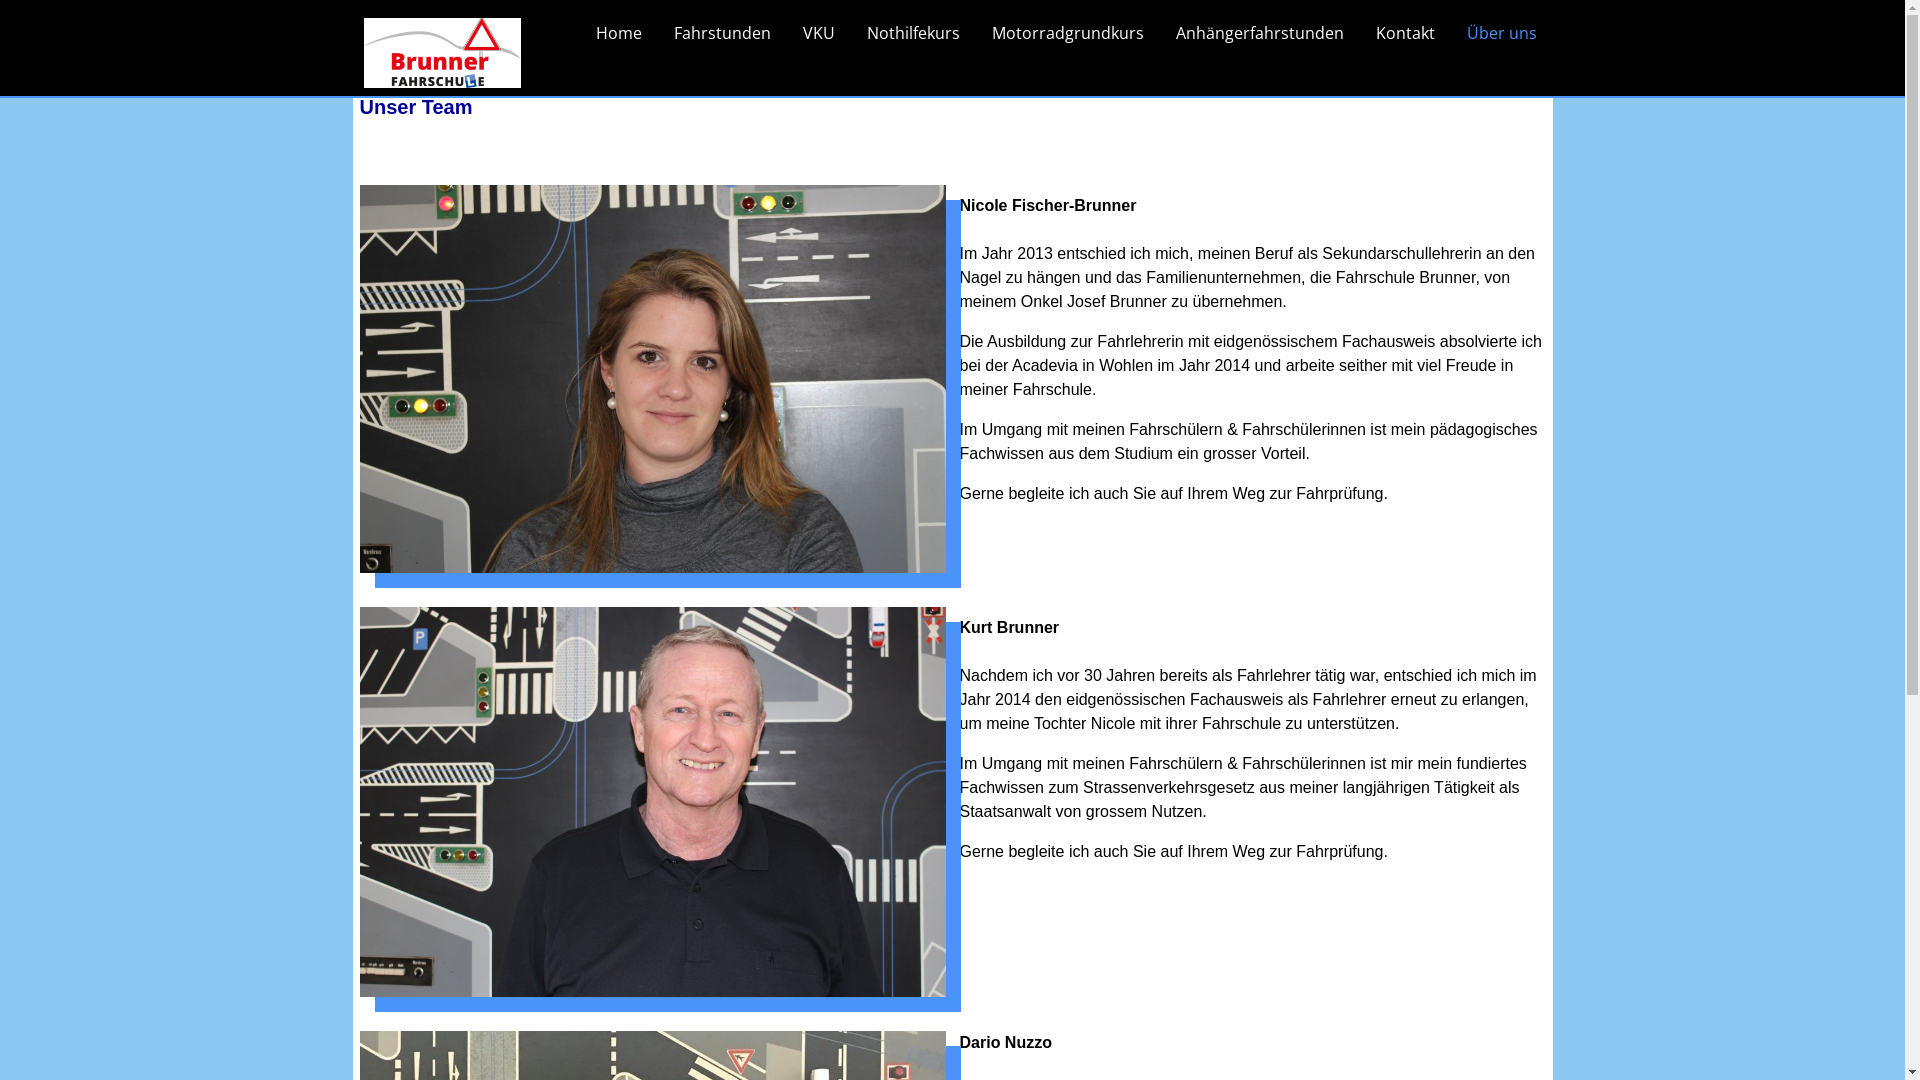 This screenshot has width=1920, height=1080. Describe the element at coordinates (912, 33) in the screenshot. I see `Nothilfekurs` at that location.